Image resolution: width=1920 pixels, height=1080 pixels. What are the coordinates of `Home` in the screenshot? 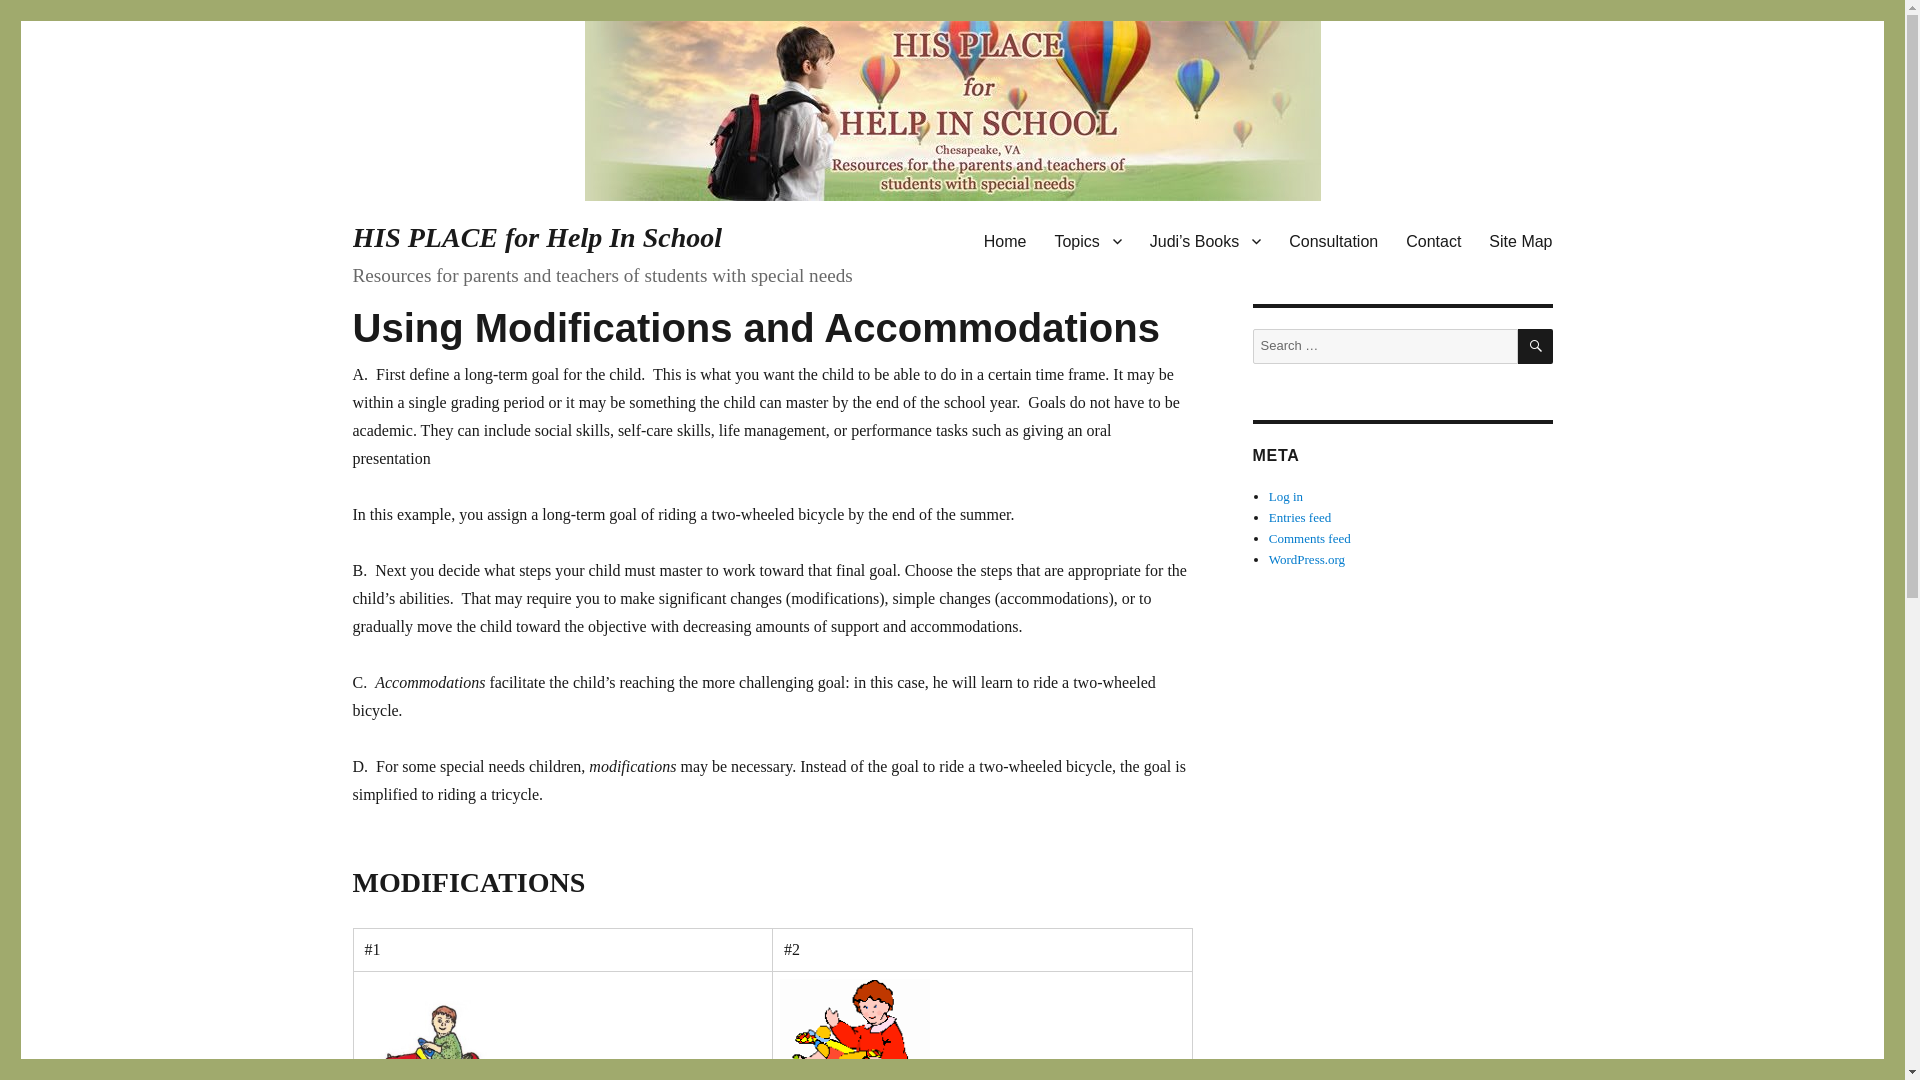 It's located at (1004, 241).